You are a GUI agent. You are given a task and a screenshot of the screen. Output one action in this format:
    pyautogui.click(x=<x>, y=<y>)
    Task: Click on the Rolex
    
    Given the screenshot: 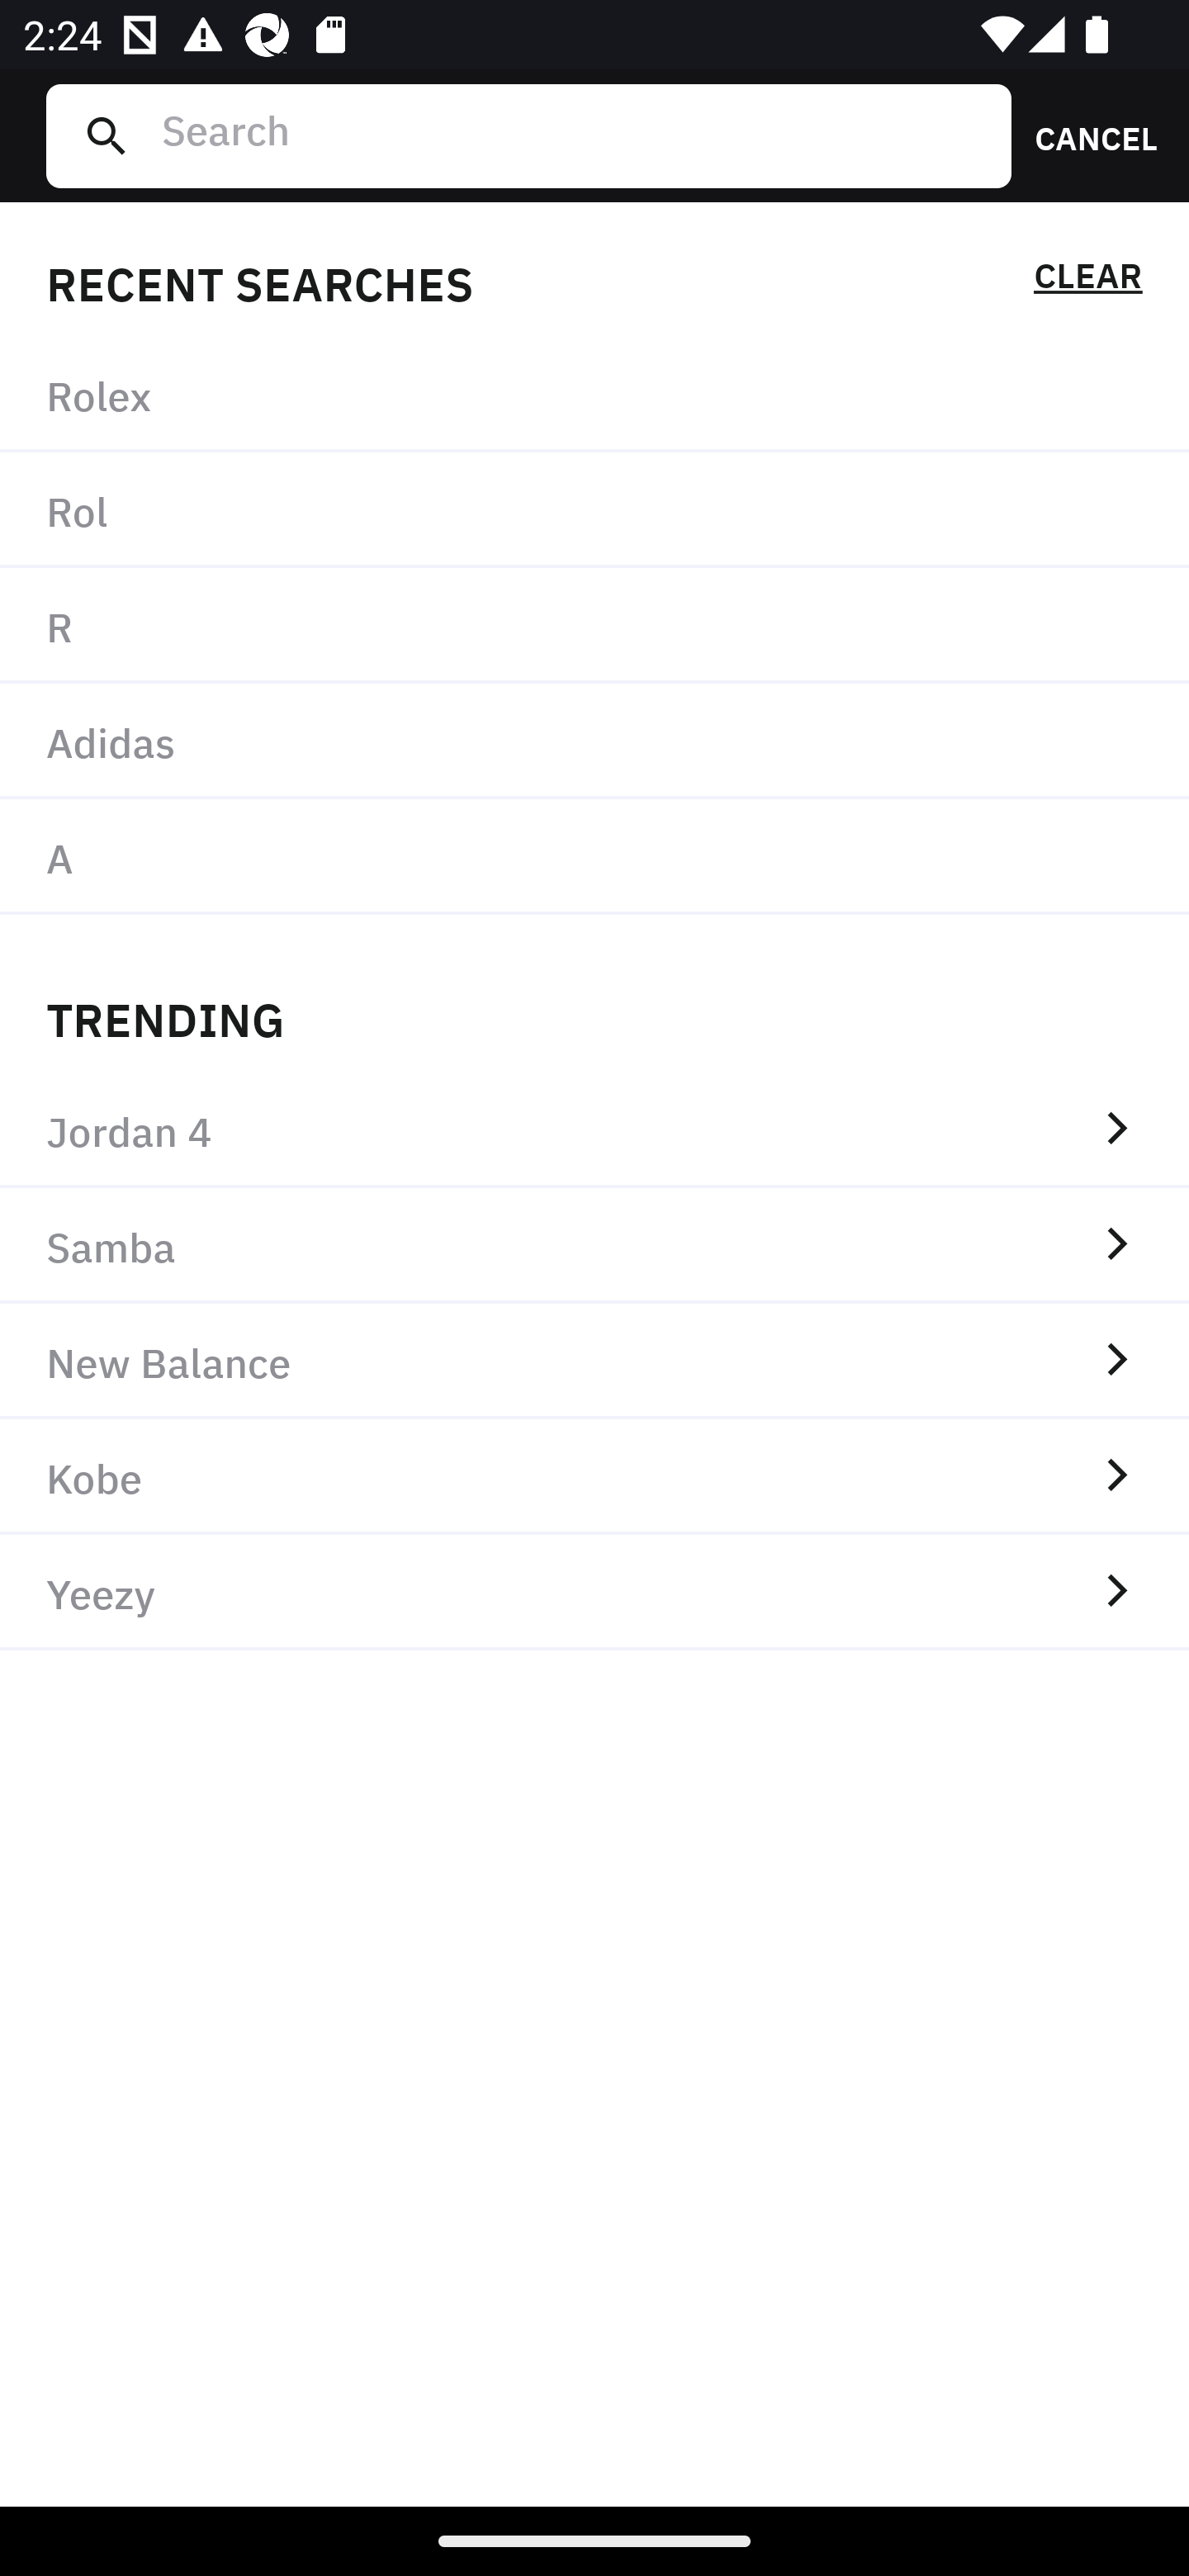 What is the action you would take?
    pyautogui.click(x=594, y=395)
    